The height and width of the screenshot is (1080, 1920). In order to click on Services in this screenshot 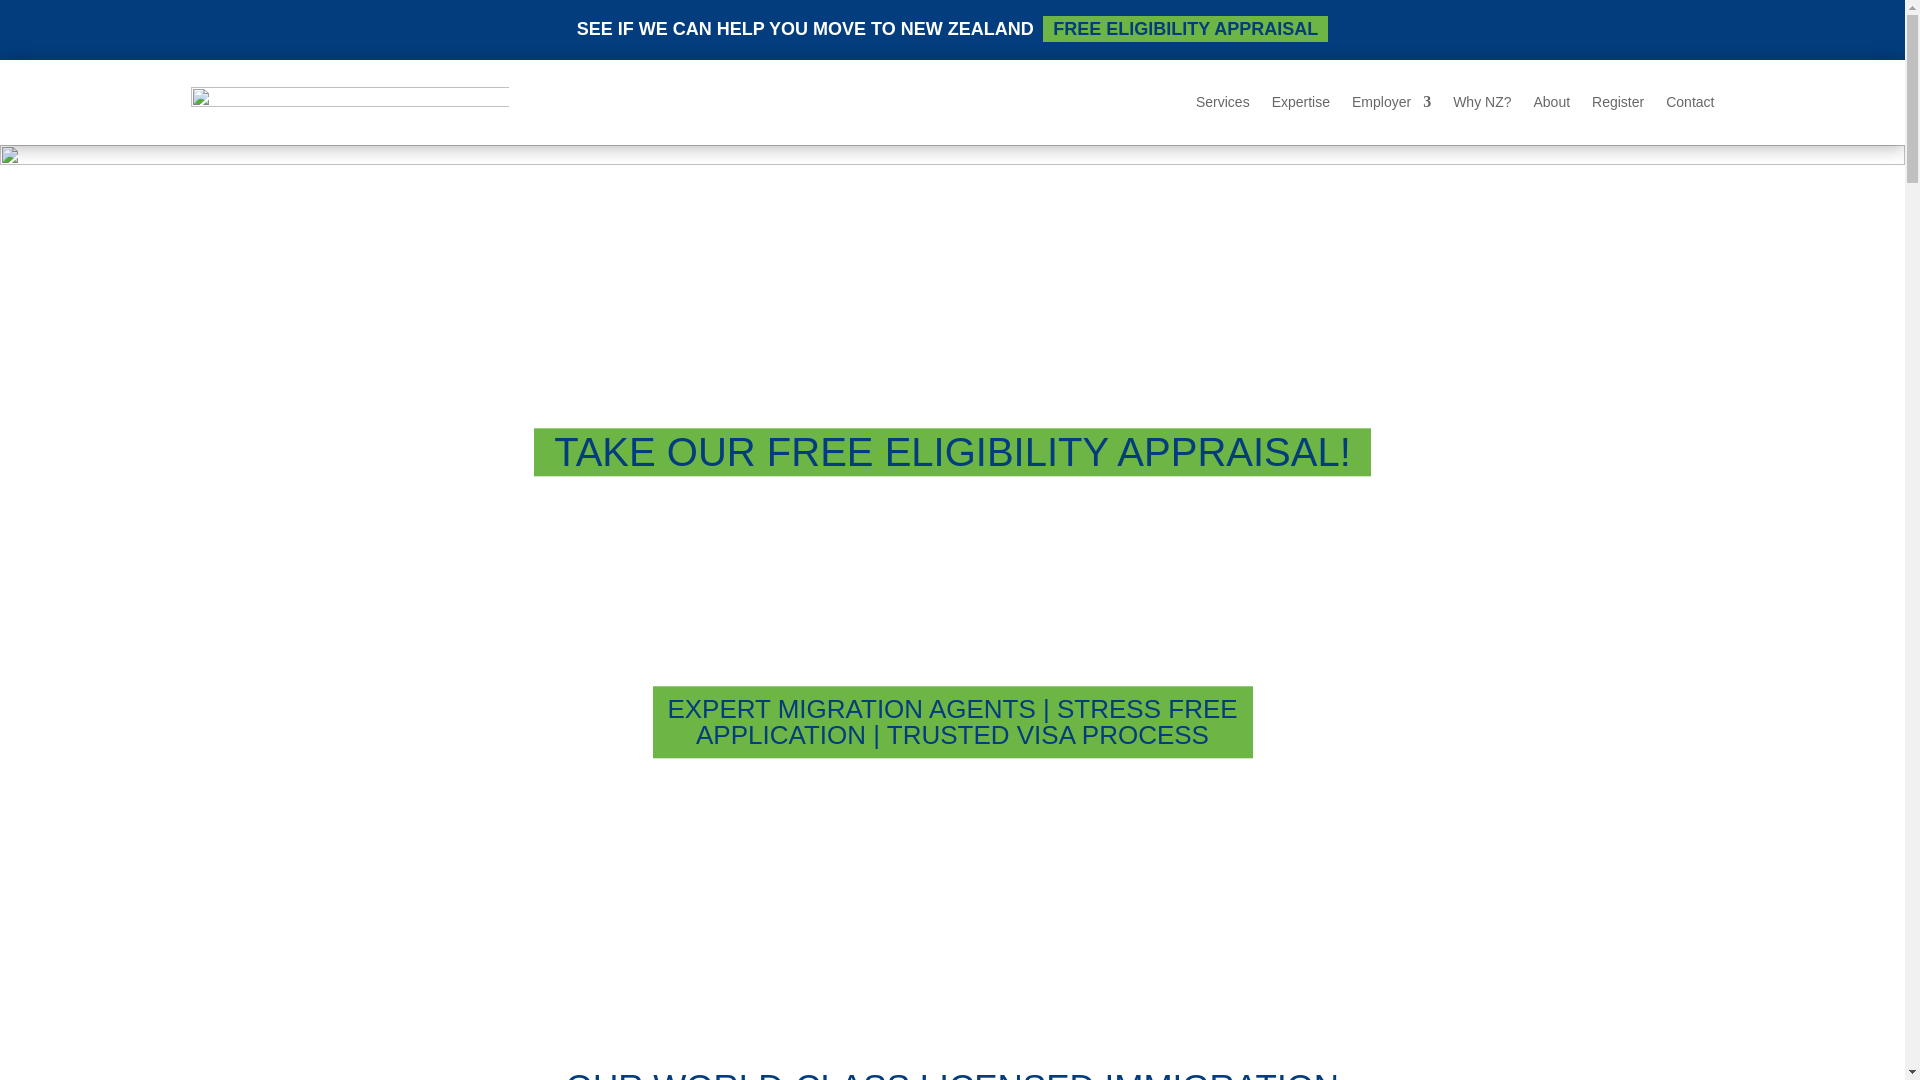, I will do `click(1222, 106)`.